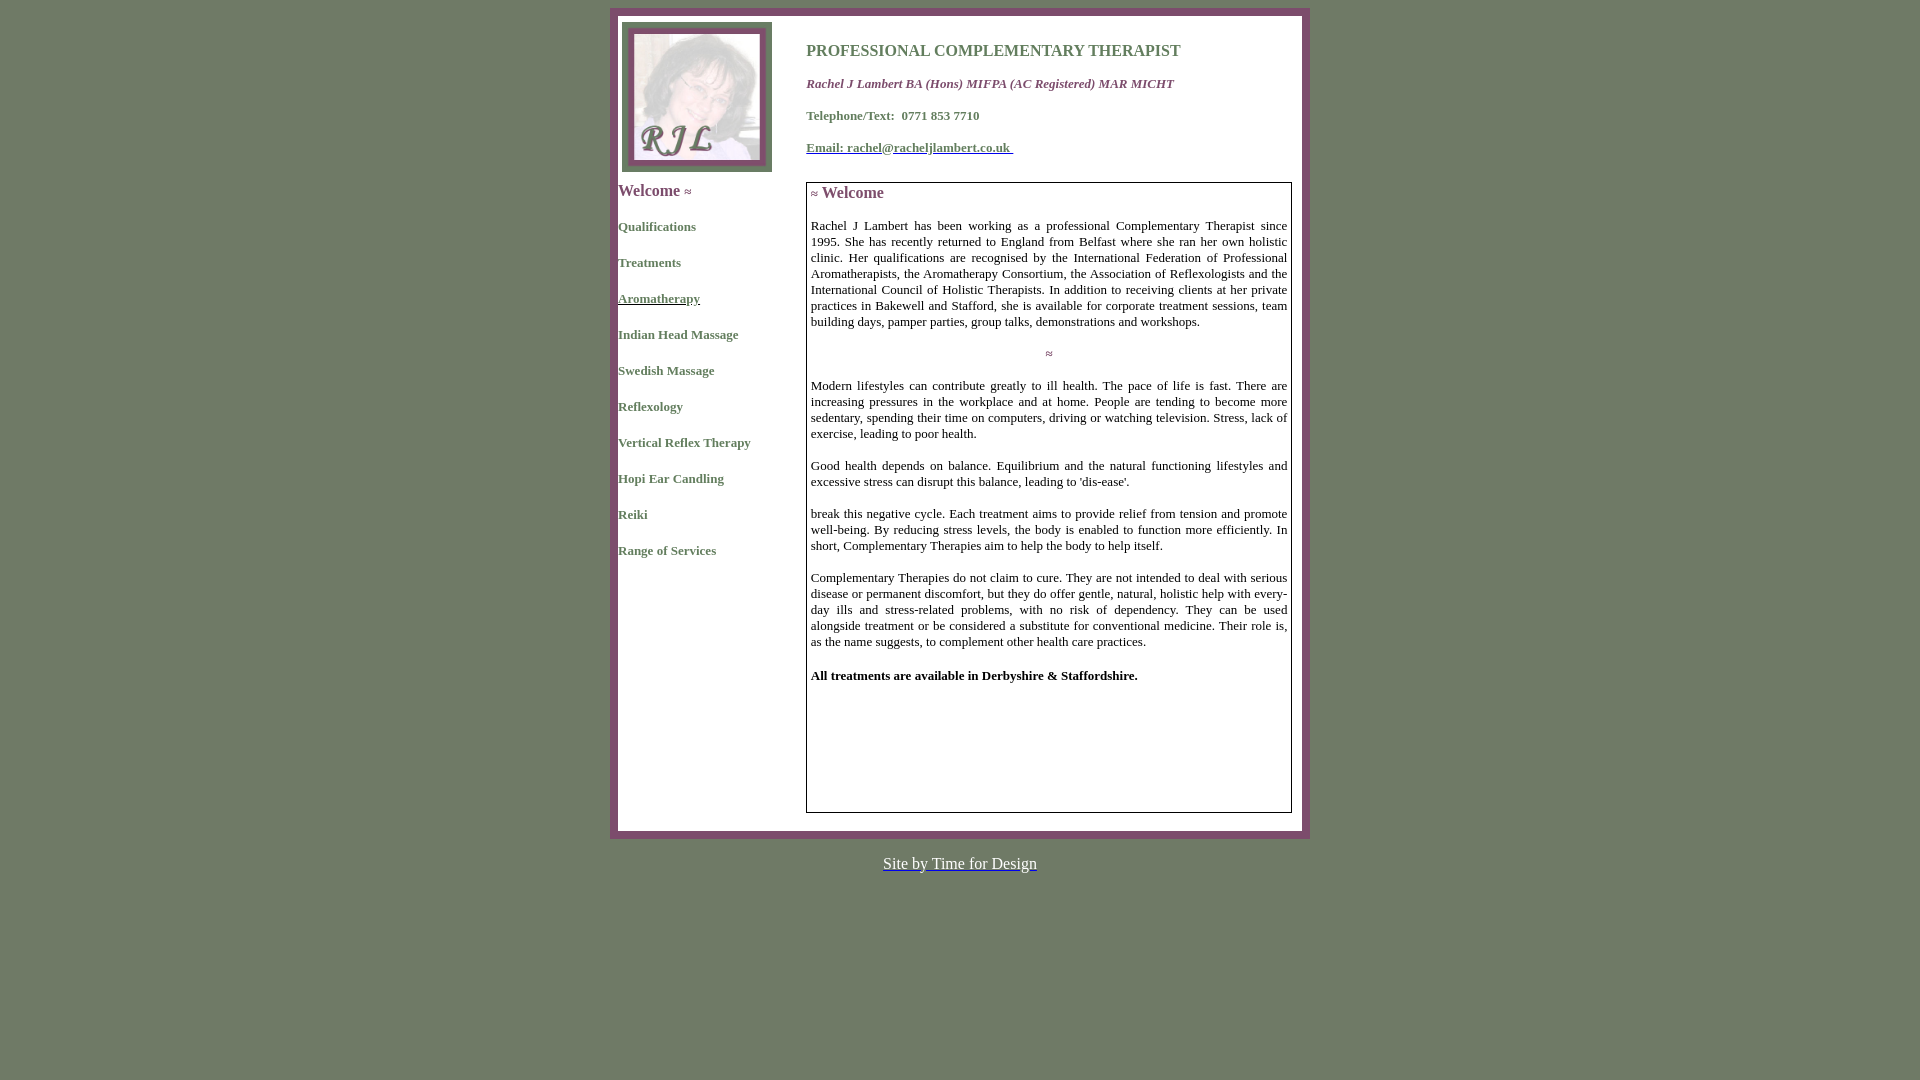 The width and height of the screenshot is (1920, 1080). What do you see at coordinates (666, 370) in the screenshot?
I see `Swedish Massage` at bounding box center [666, 370].